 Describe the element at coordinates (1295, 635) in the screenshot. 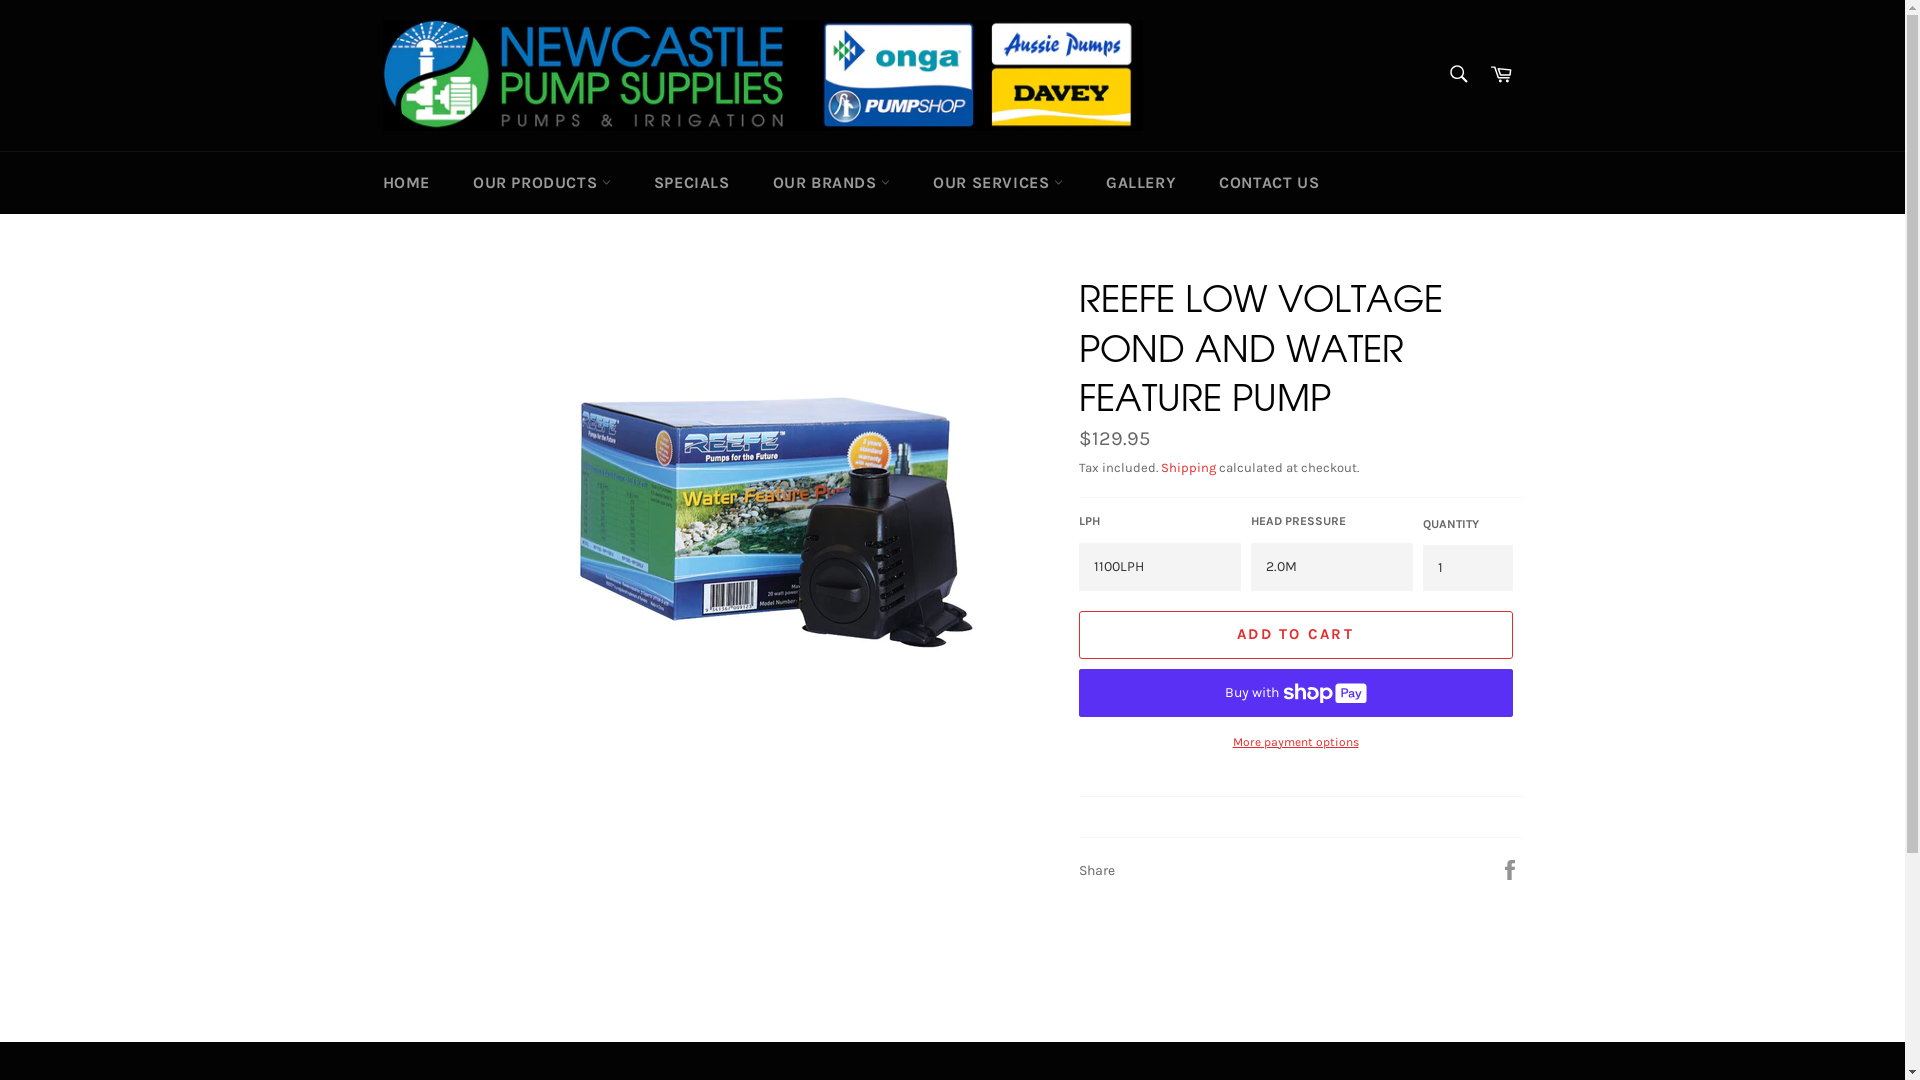

I see `ADD TO CART` at that location.